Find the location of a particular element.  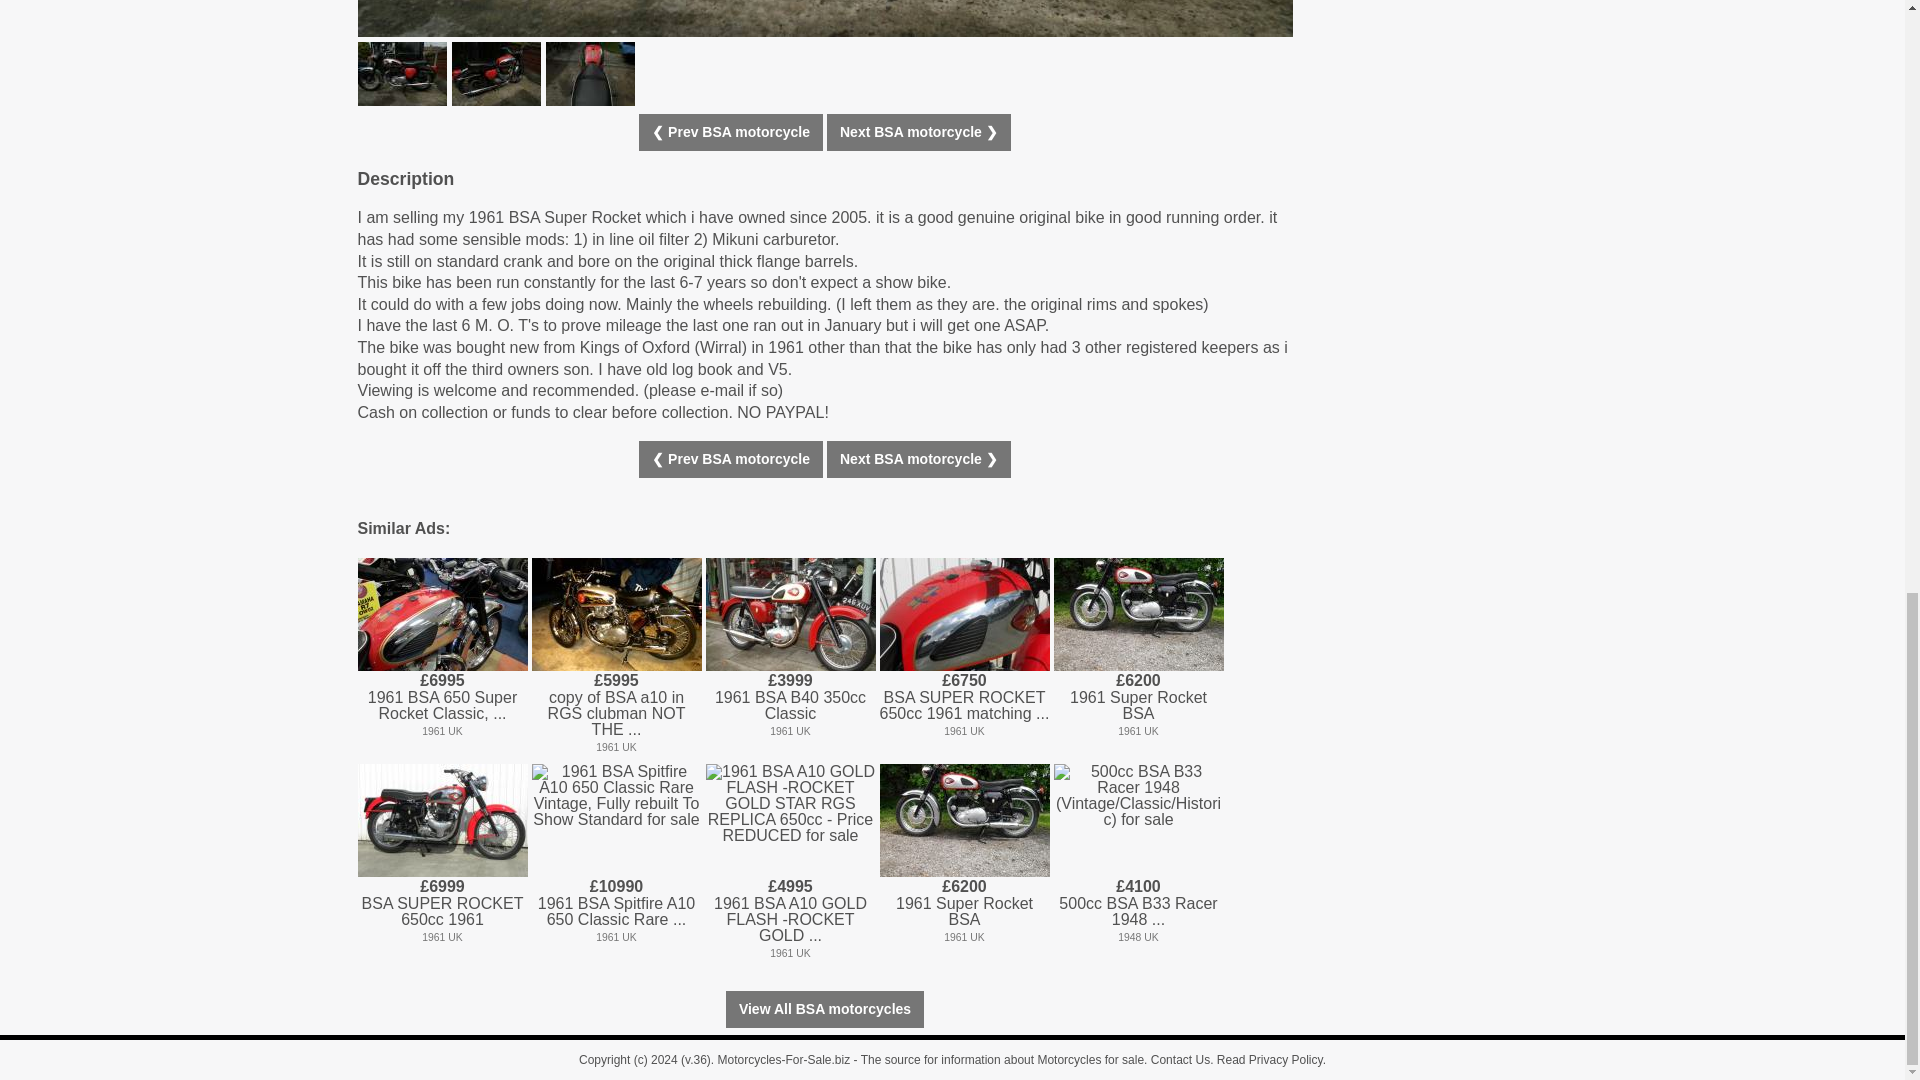

View All BSA motorcycles is located at coordinates (824, 1010).